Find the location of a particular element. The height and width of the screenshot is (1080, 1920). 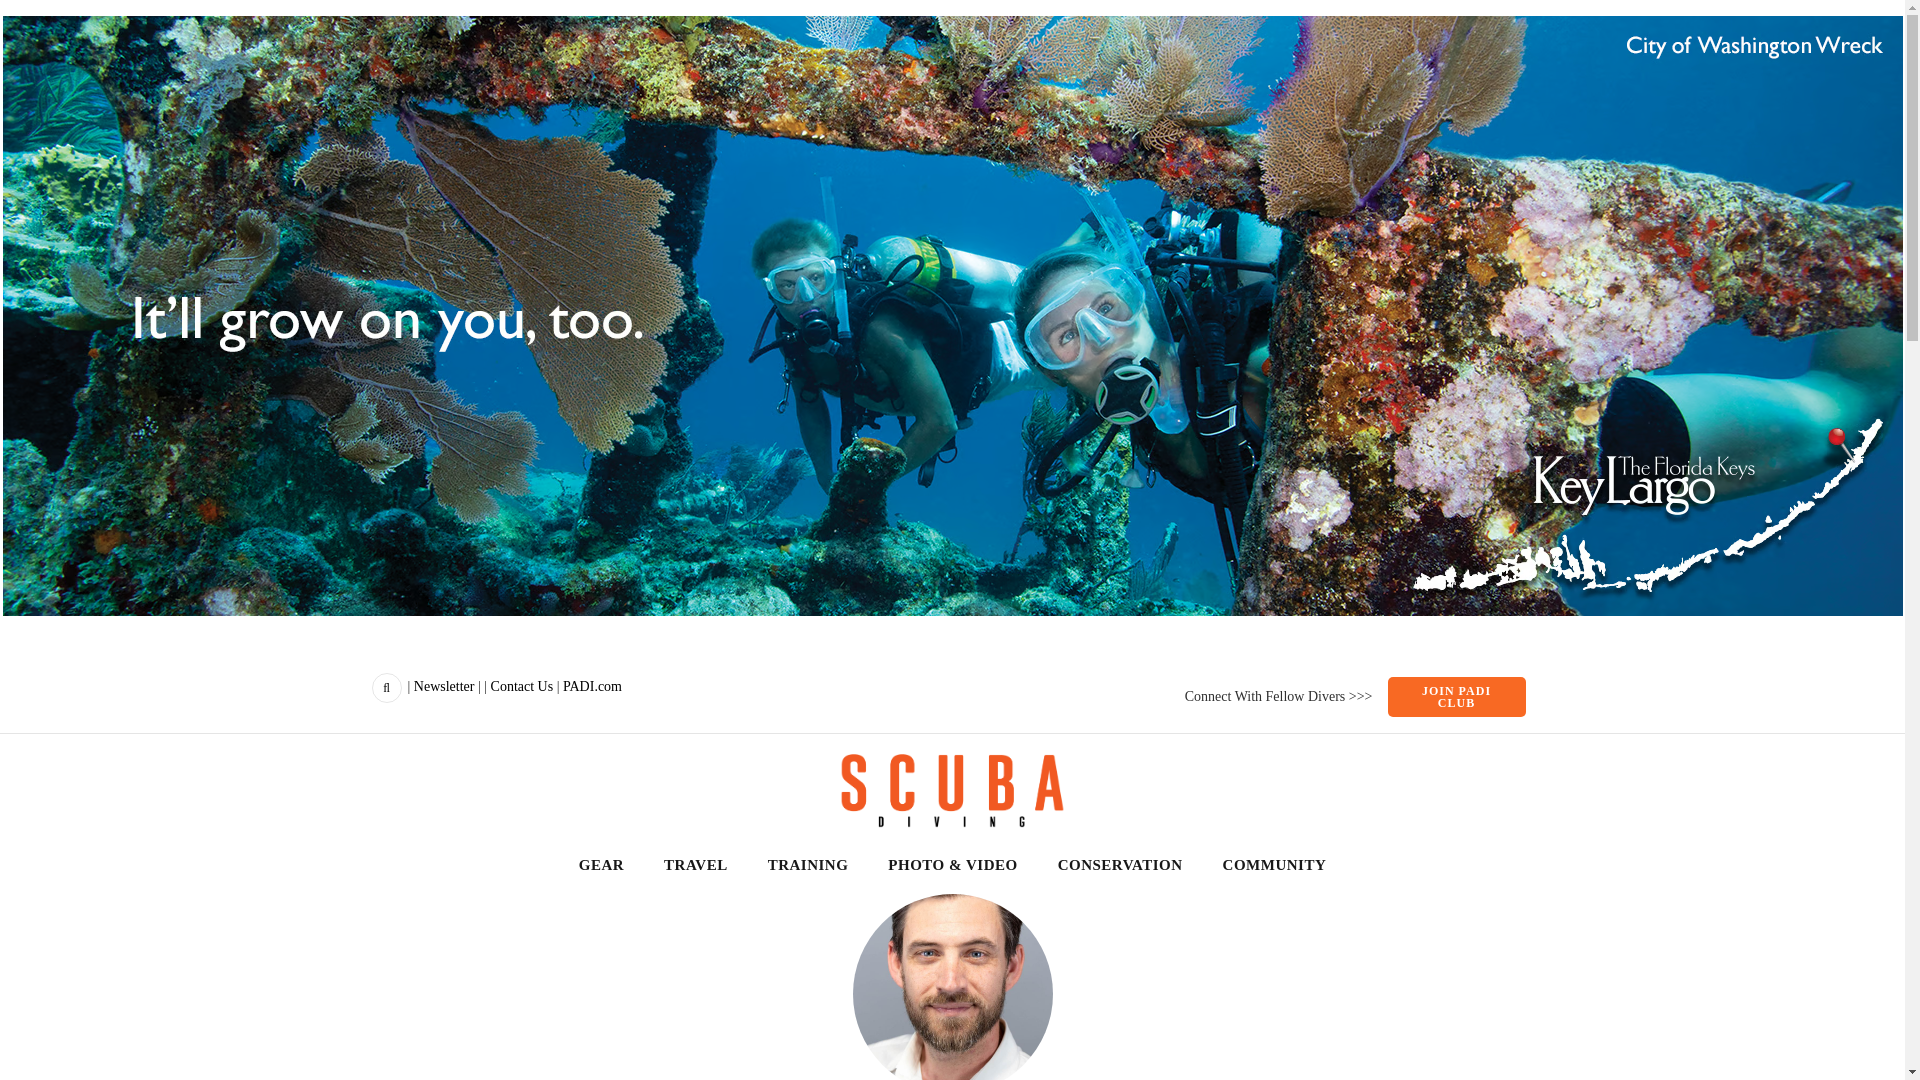

Contact Us is located at coordinates (522, 686).